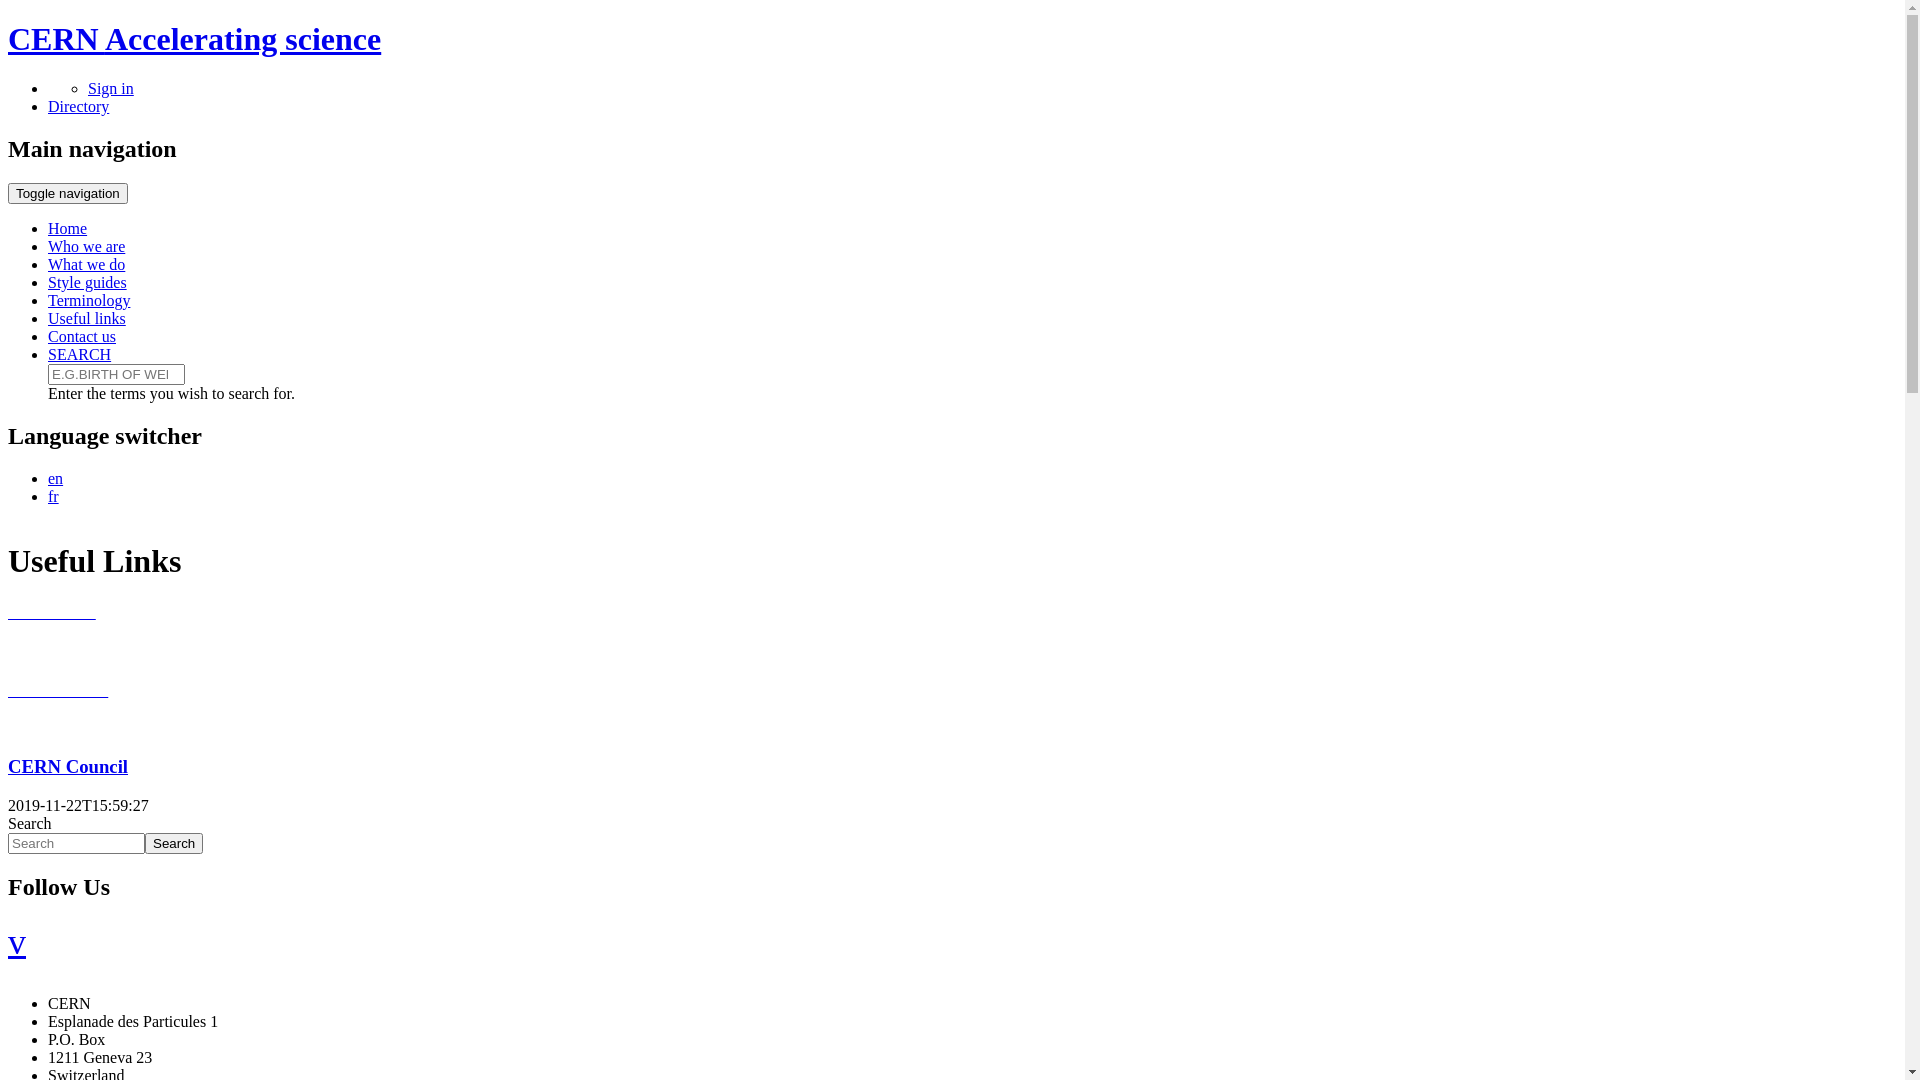 This screenshot has width=1920, height=1080. What do you see at coordinates (17, 942) in the screenshot?
I see `v` at bounding box center [17, 942].